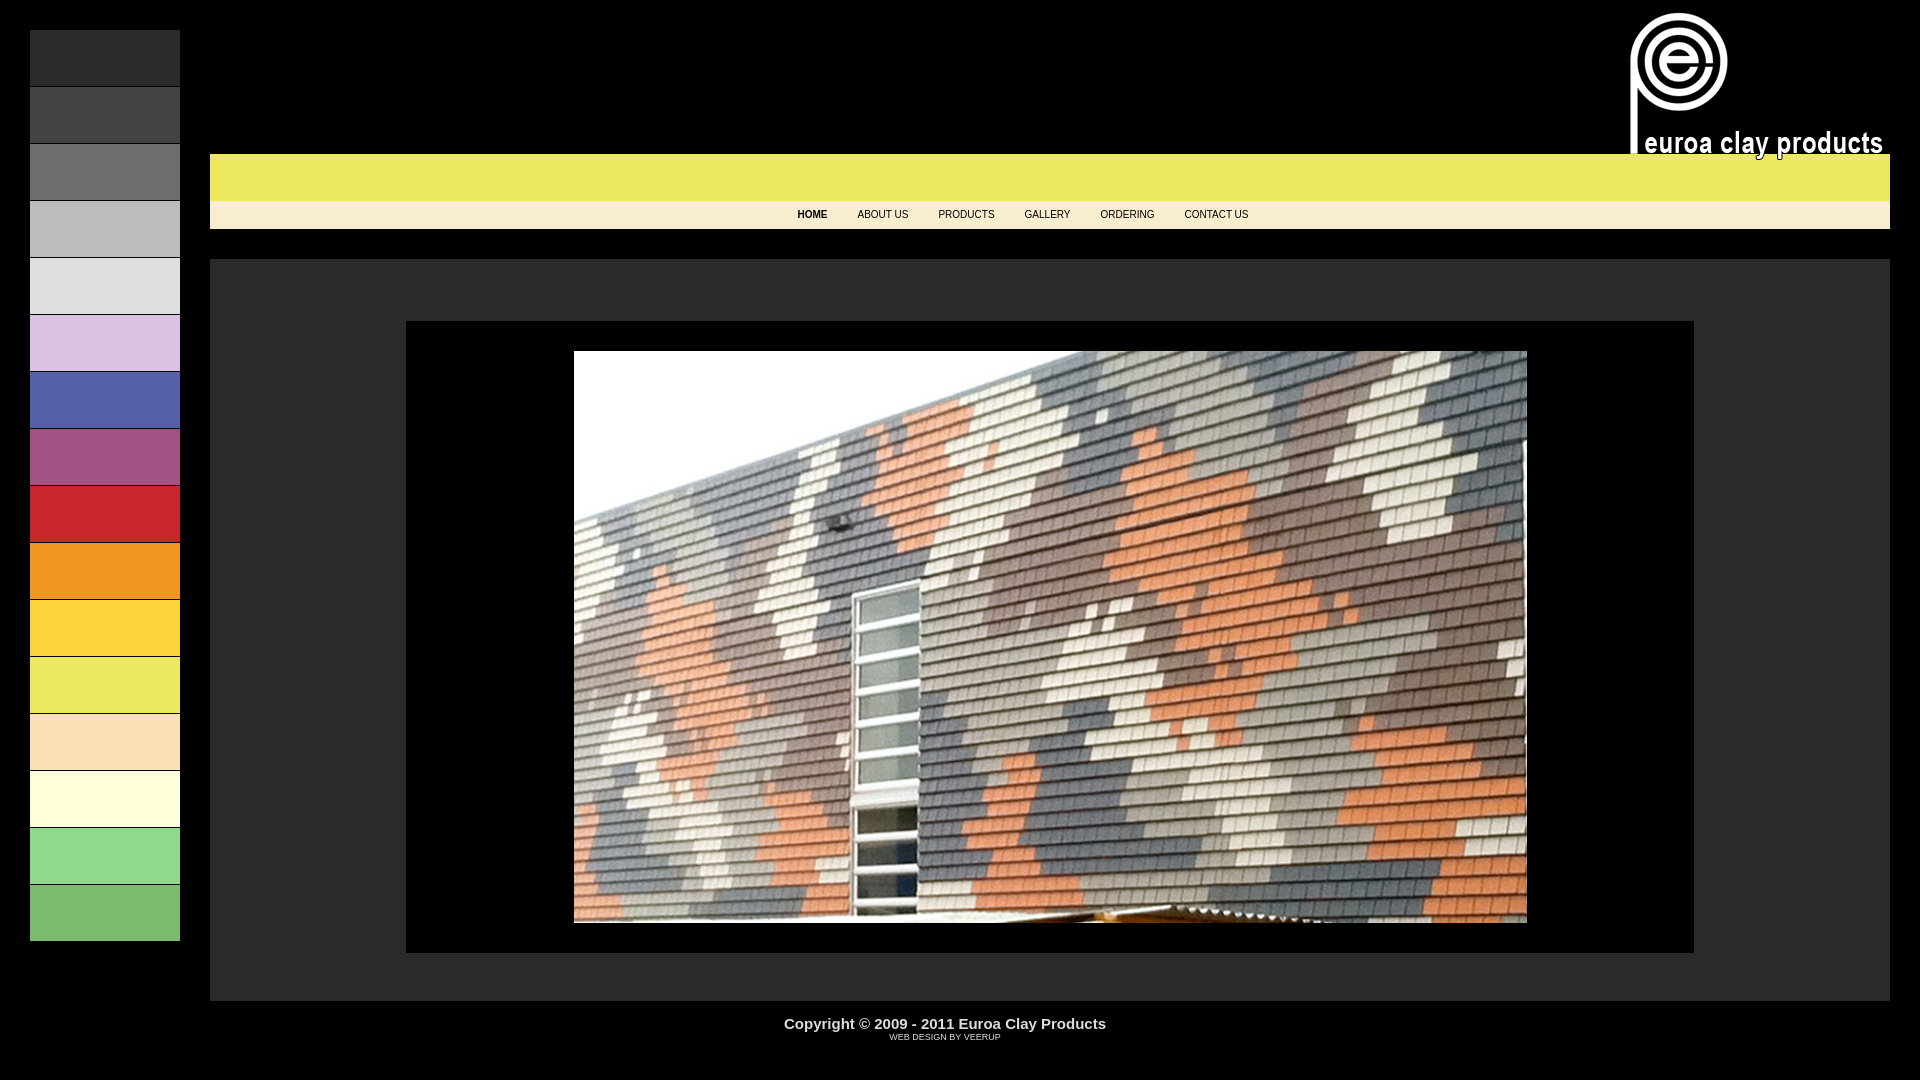 The height and width of the screenshot is (1080, 1920). I want to click on ABOUT US, so click(884, 215).